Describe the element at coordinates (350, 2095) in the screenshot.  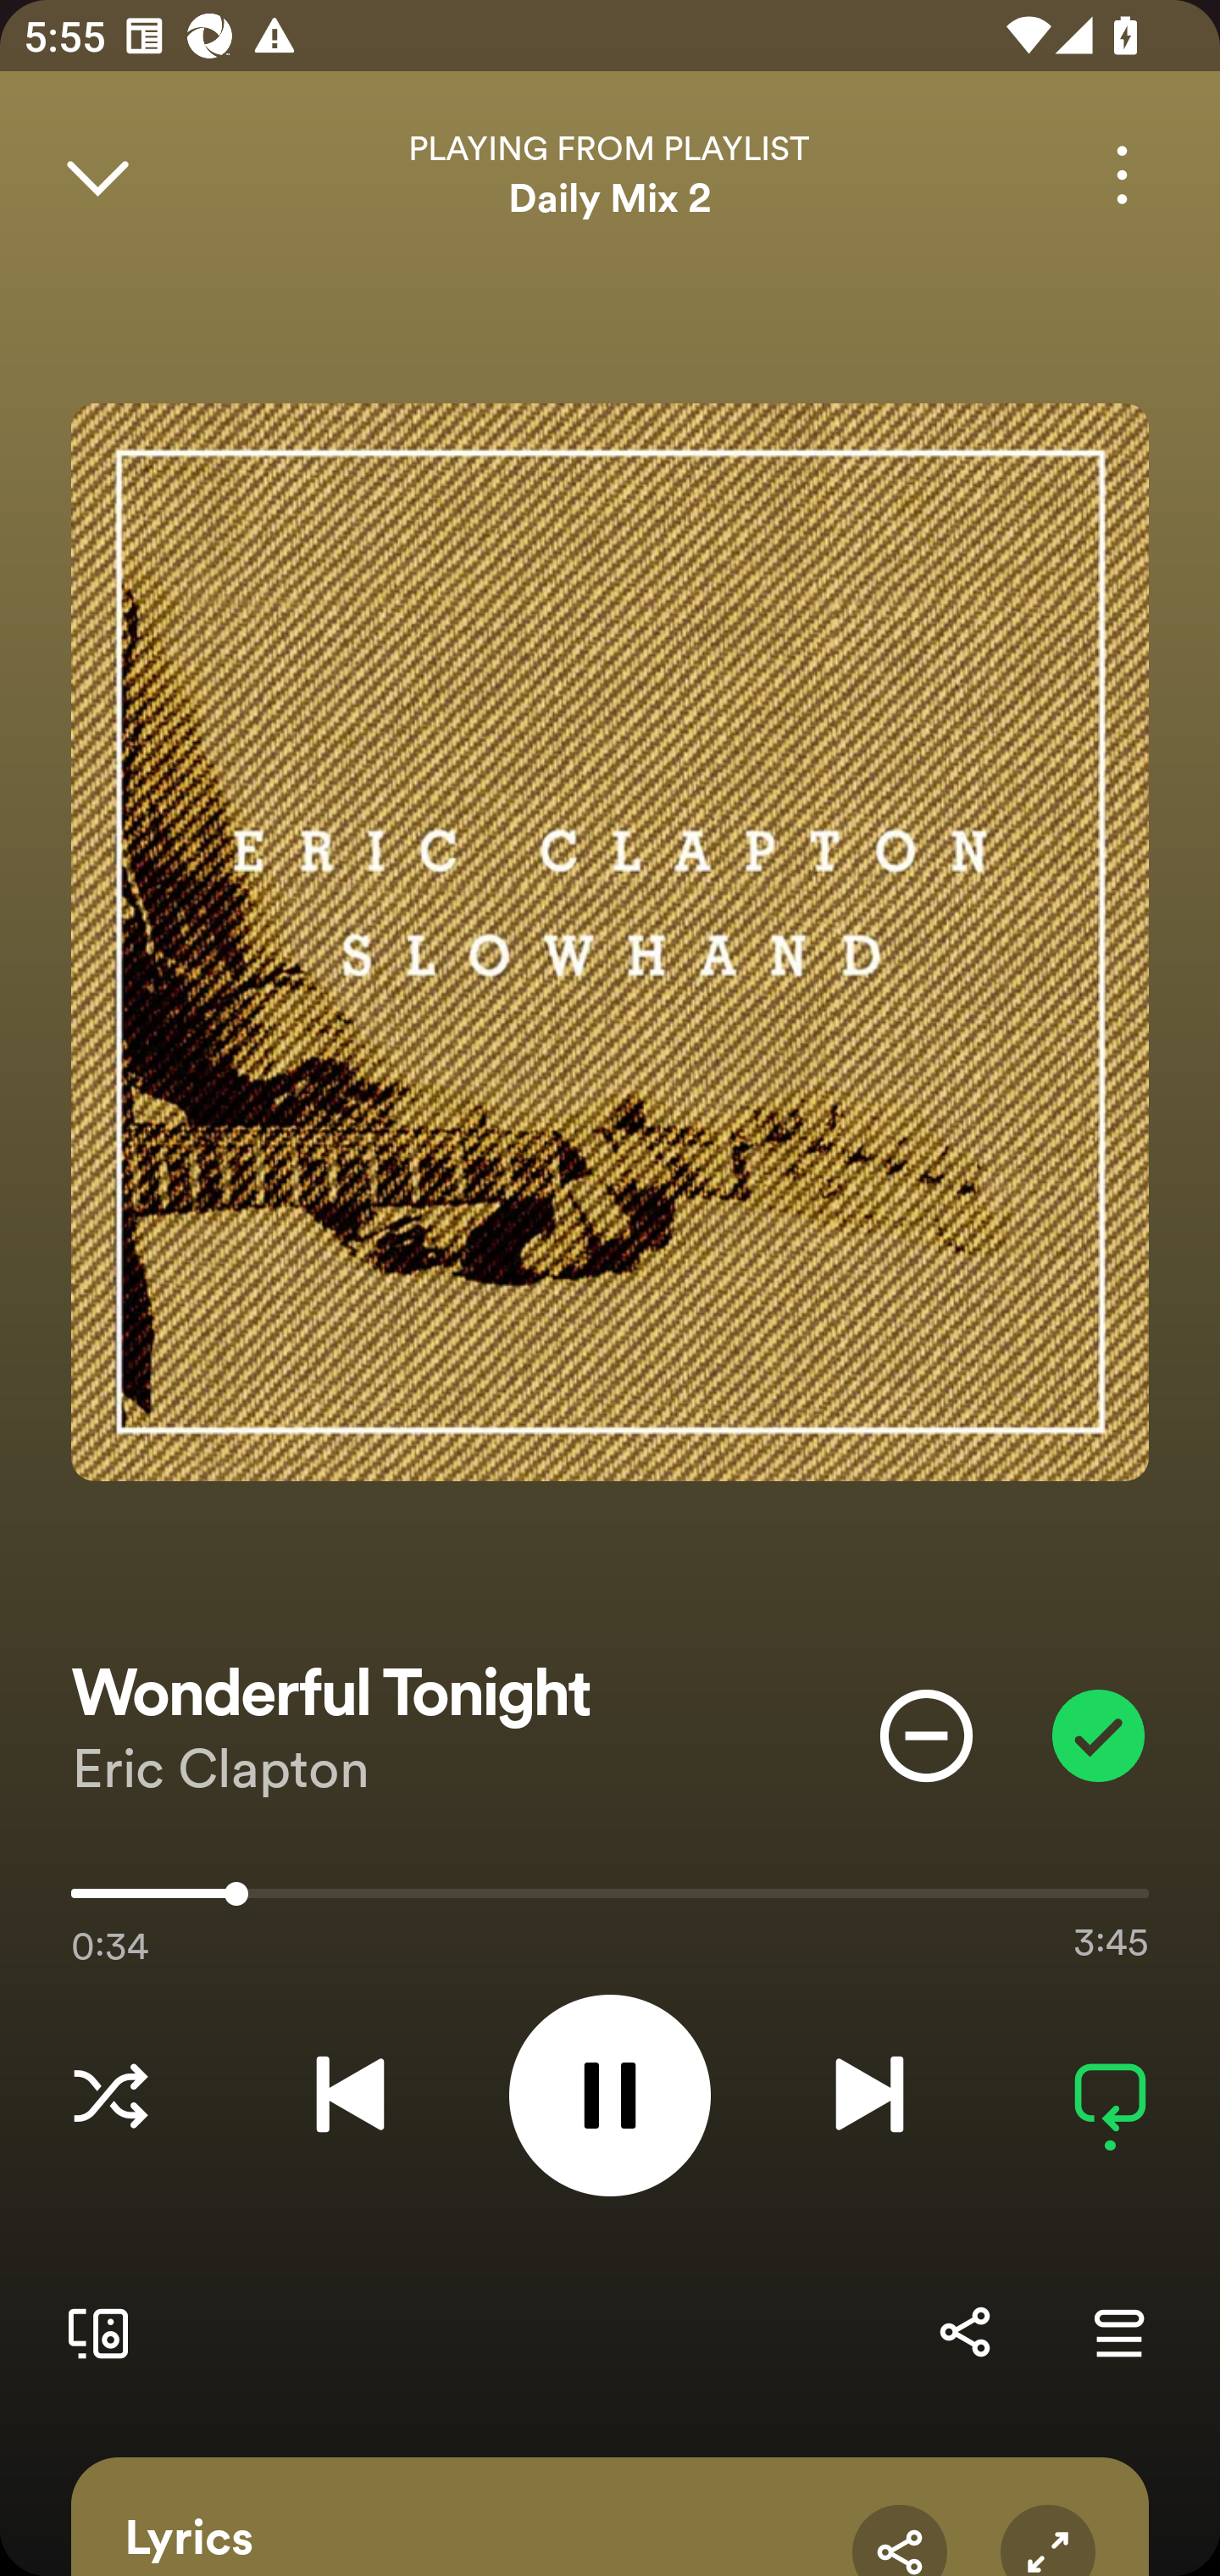
I see `Previous` at that location.